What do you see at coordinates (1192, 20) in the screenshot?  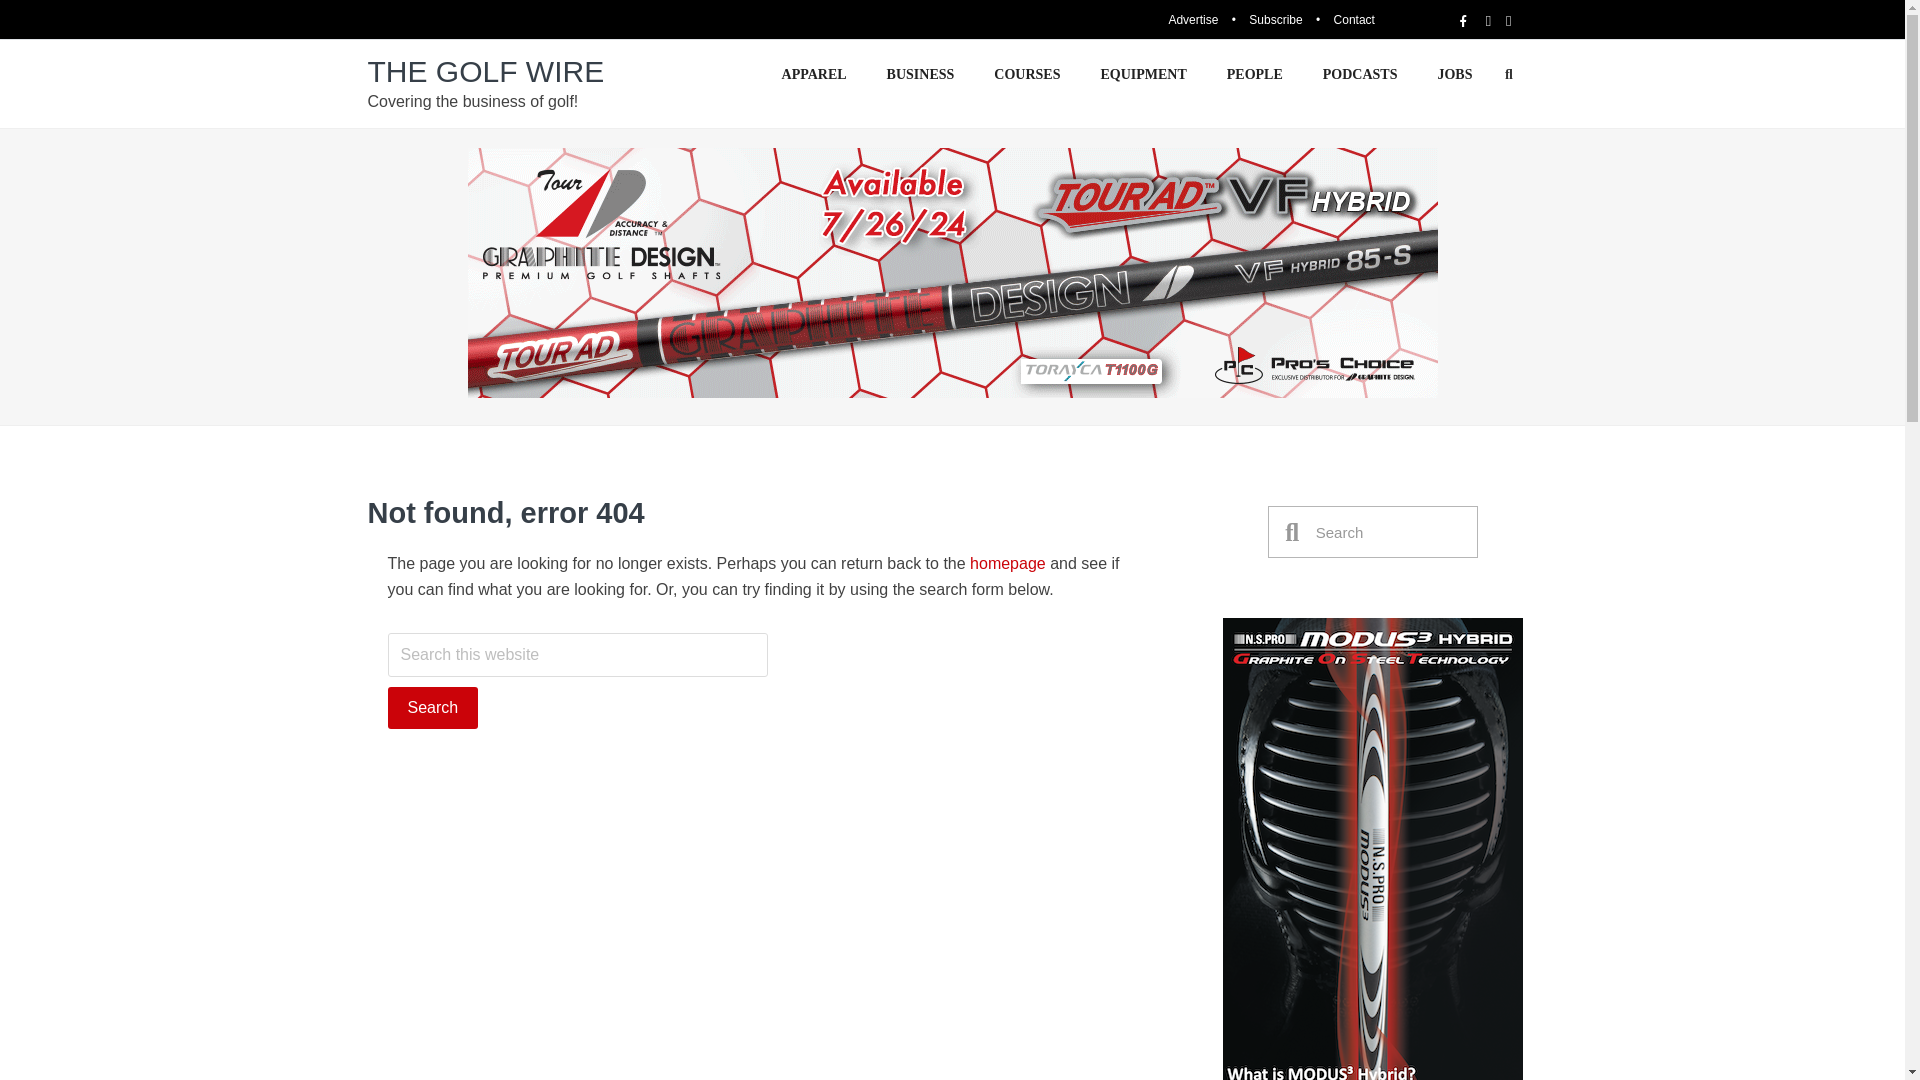 I see `Advertise` at bounding box center [1192, 20].